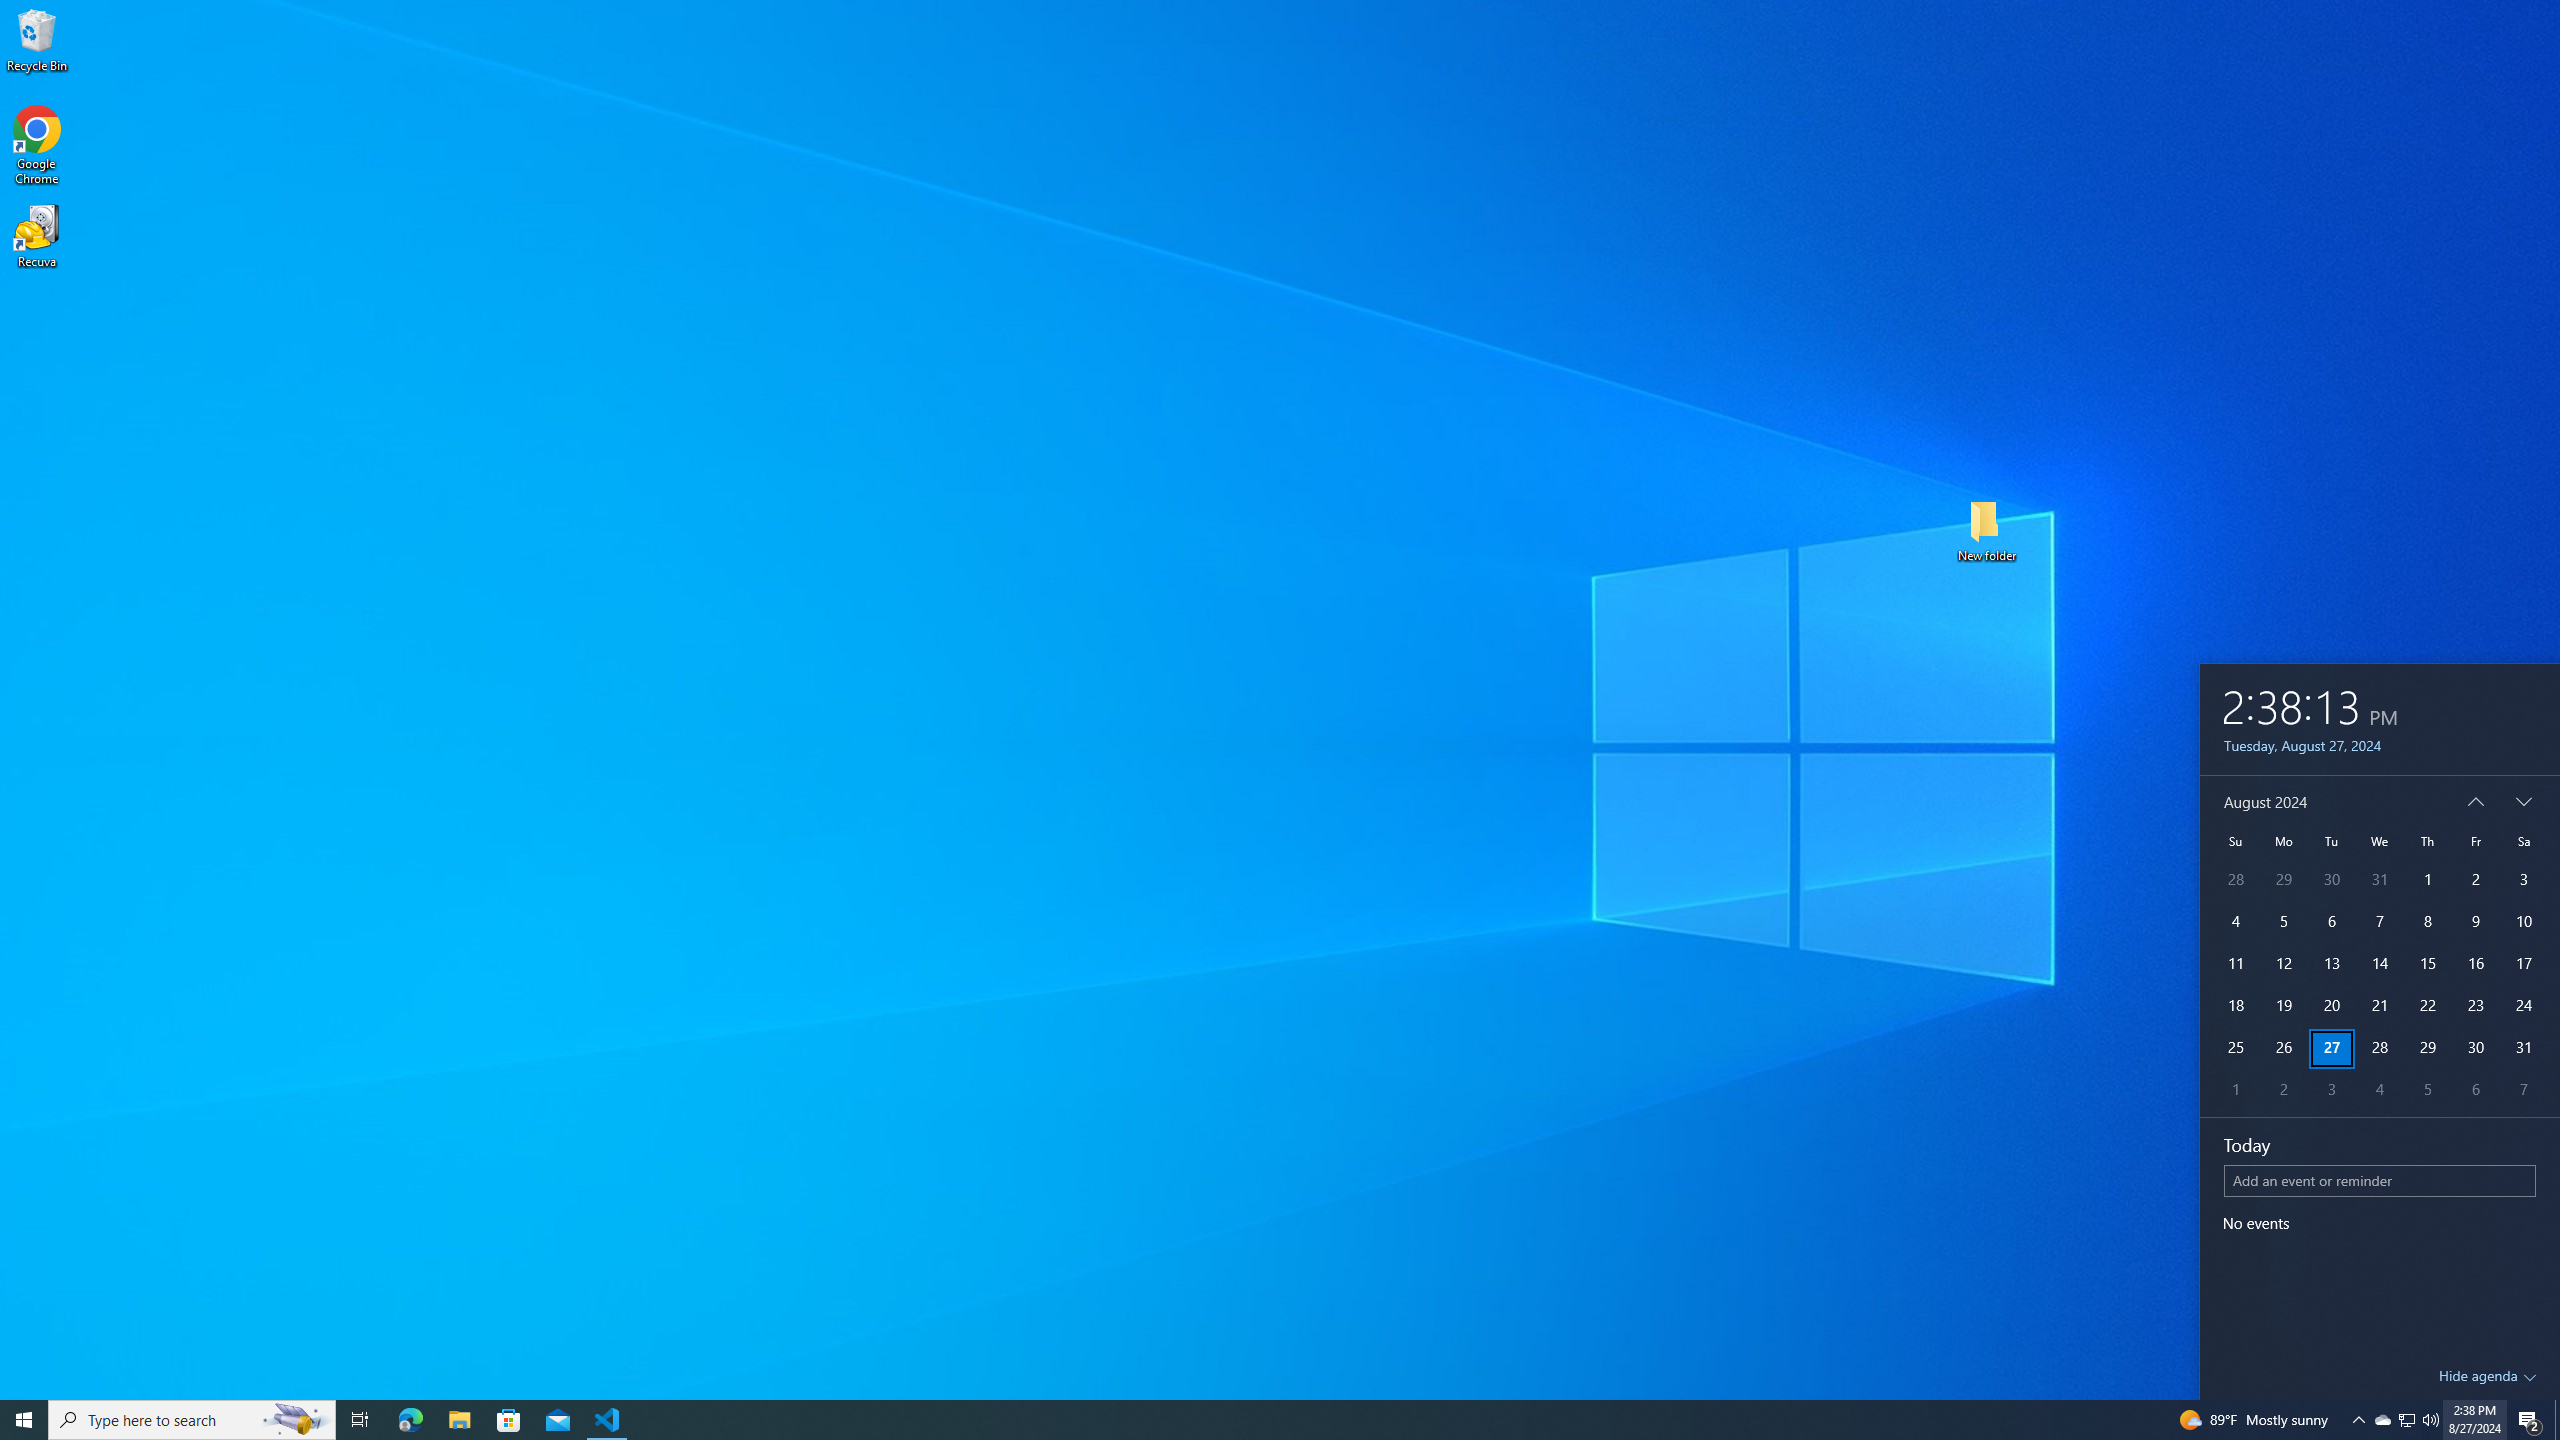  I want to click on 19, so click(2408, 1420).